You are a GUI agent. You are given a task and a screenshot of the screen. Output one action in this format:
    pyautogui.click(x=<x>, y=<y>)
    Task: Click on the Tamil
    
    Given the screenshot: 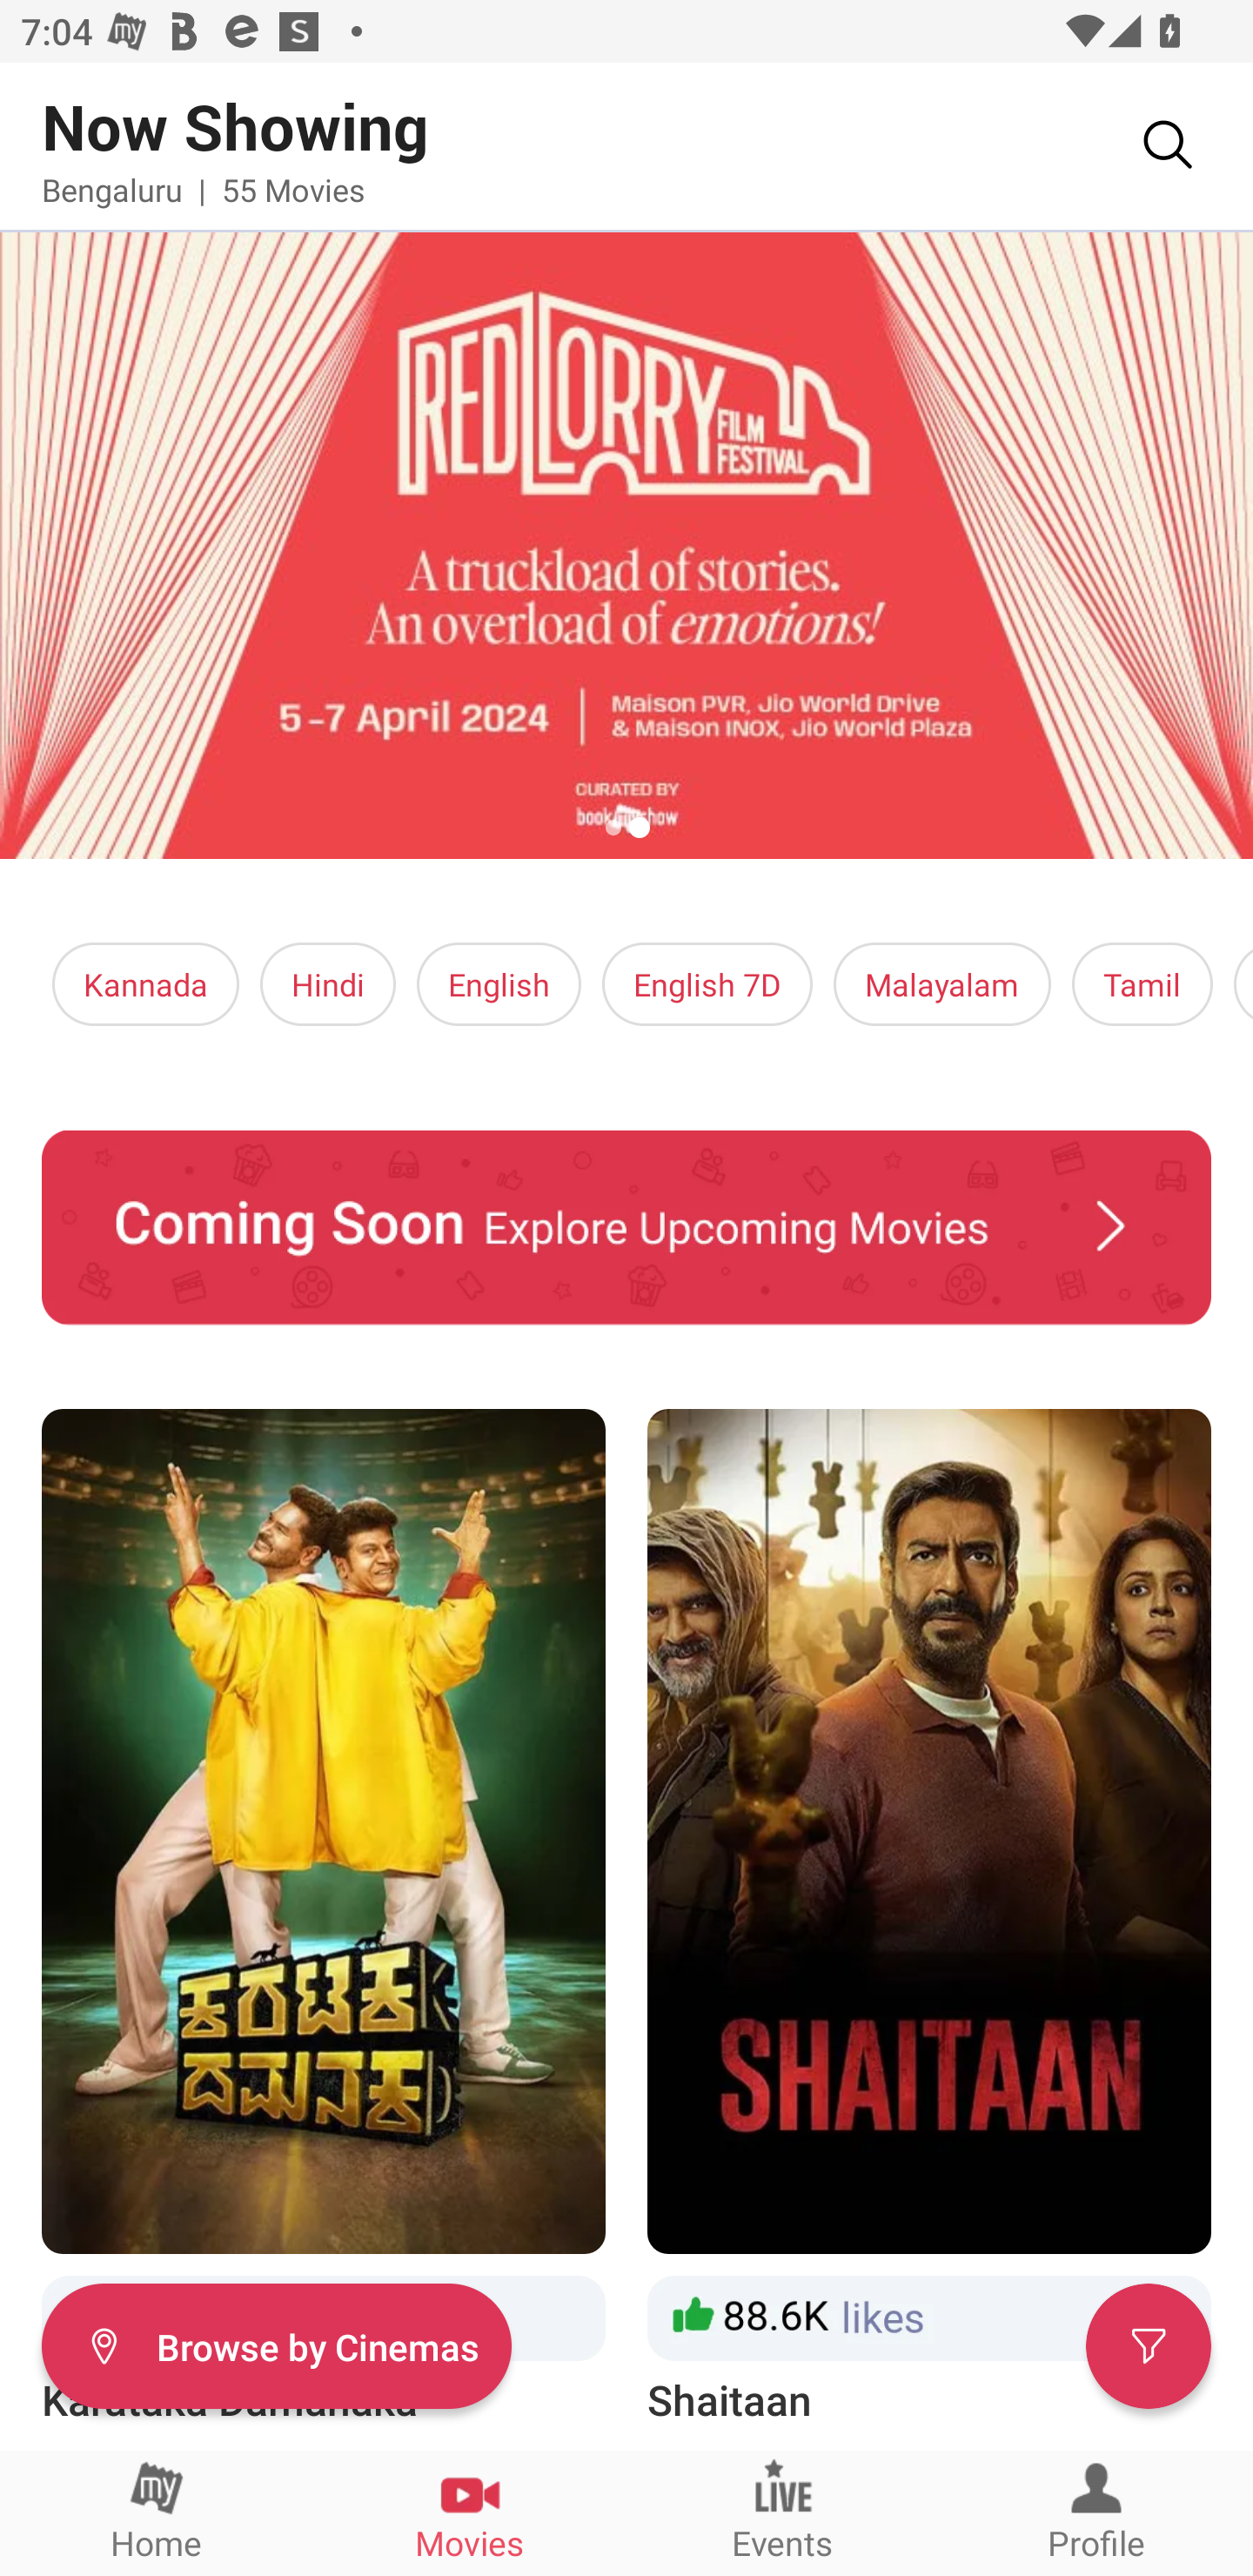 What is the action you would take?
    pyautogui.click(x=1142, y=983)
    